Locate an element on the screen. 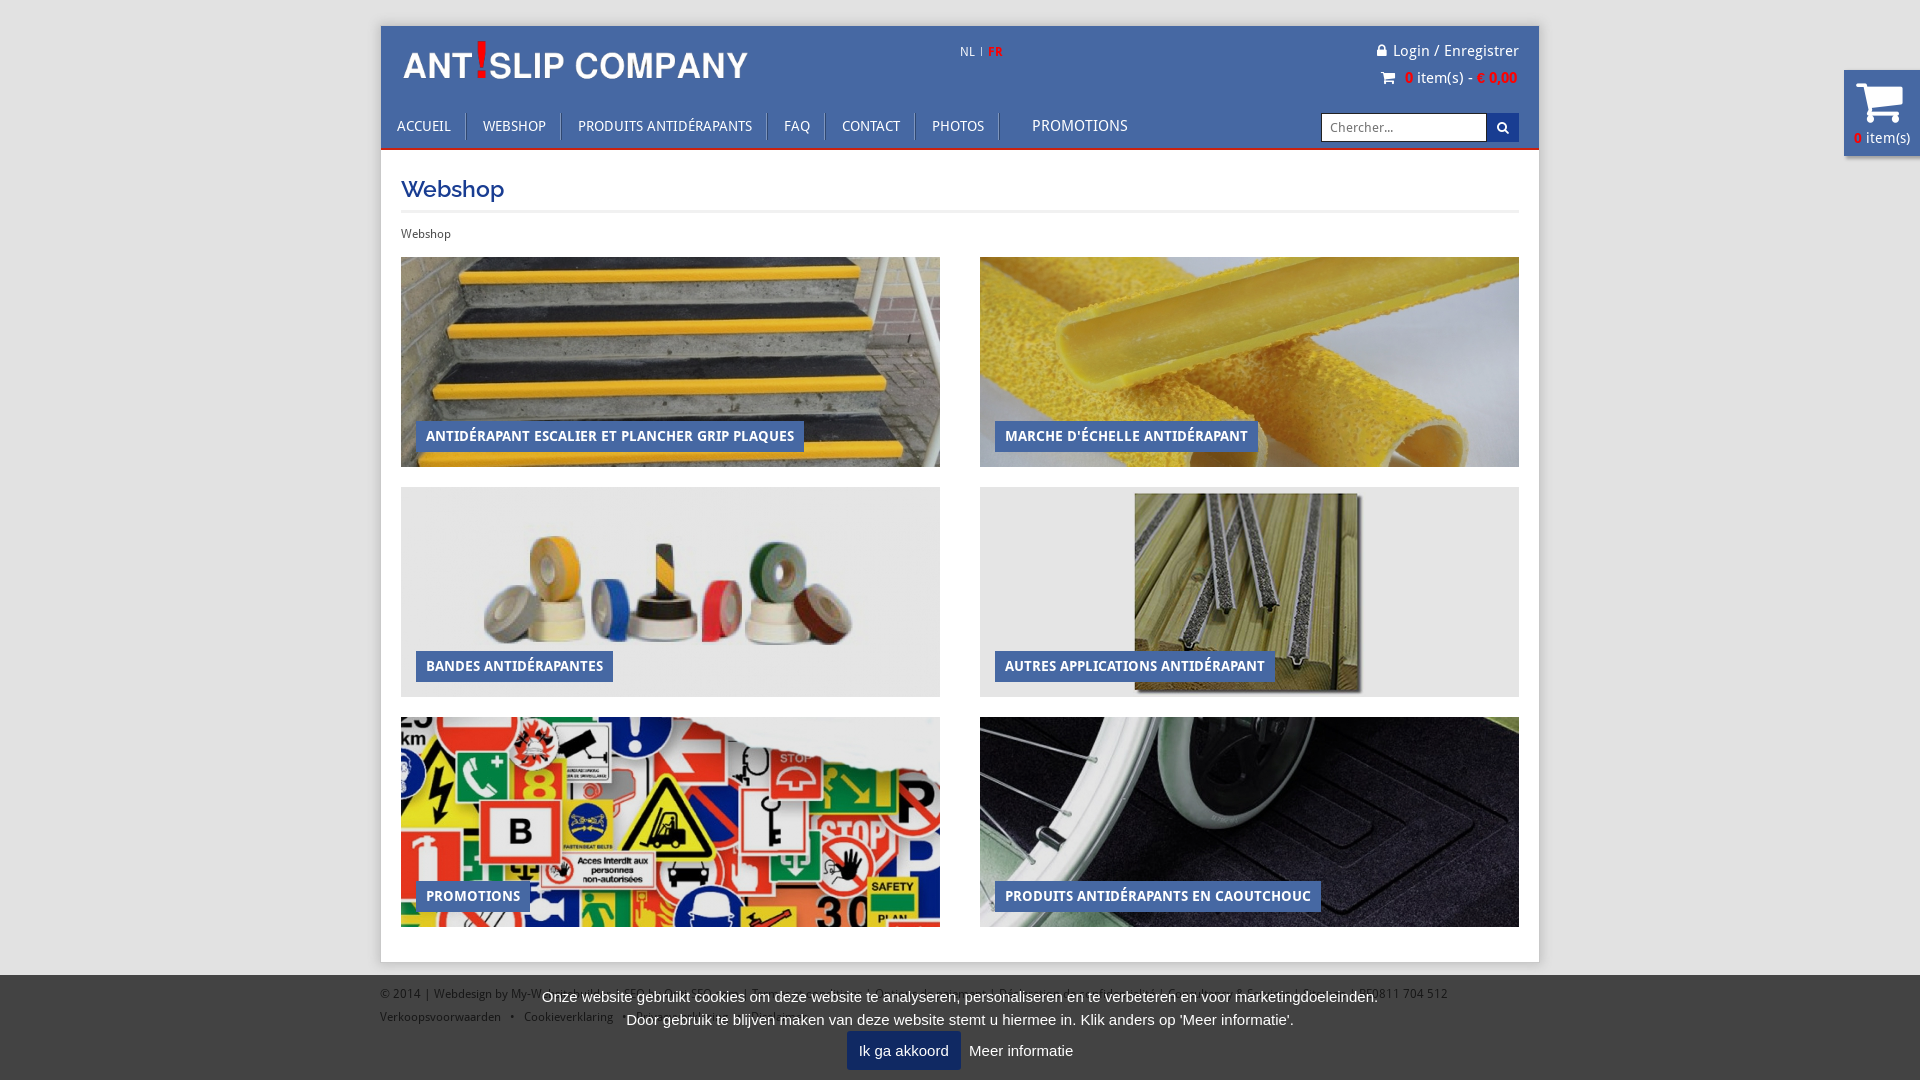 The image size is (1920, 1080). My-Websitebuilder is located at coordinates (561, 994).